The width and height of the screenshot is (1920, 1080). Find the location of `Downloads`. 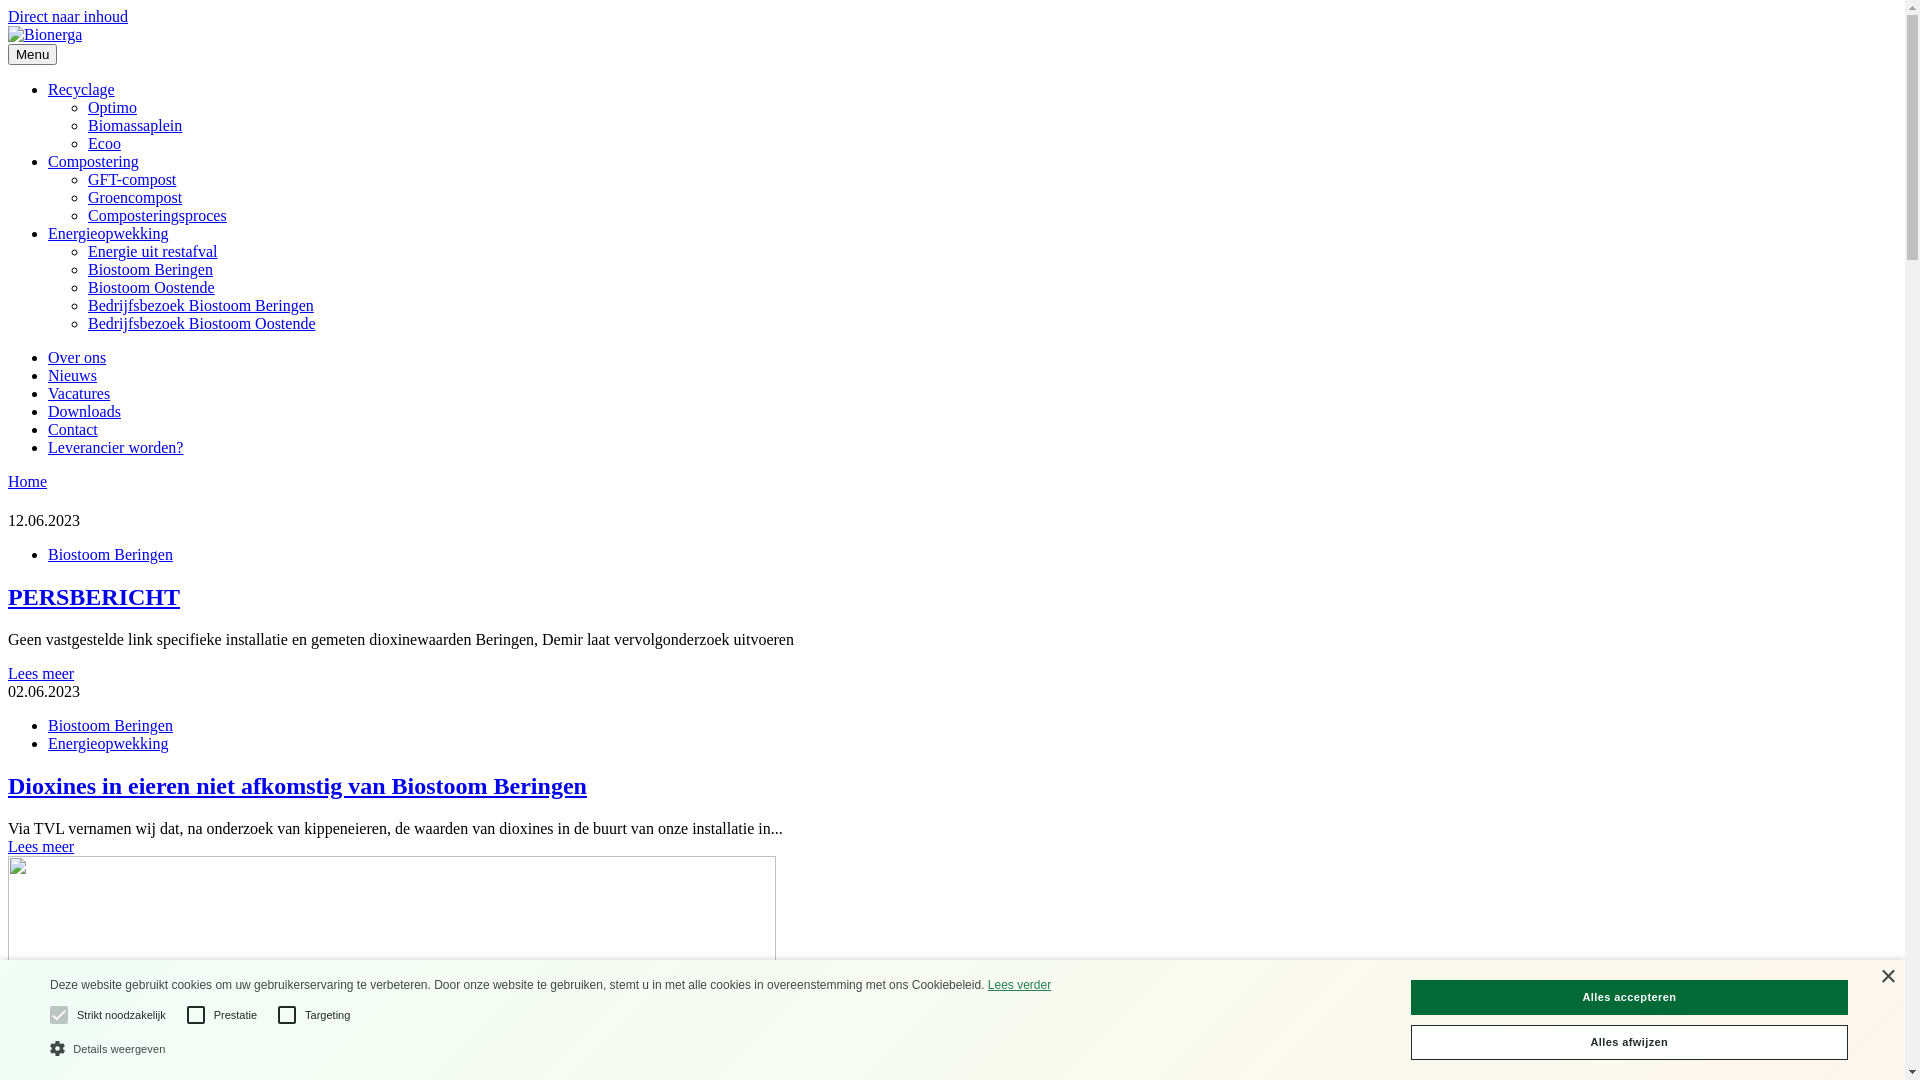

Downloads is located at coordinates (84, 412).